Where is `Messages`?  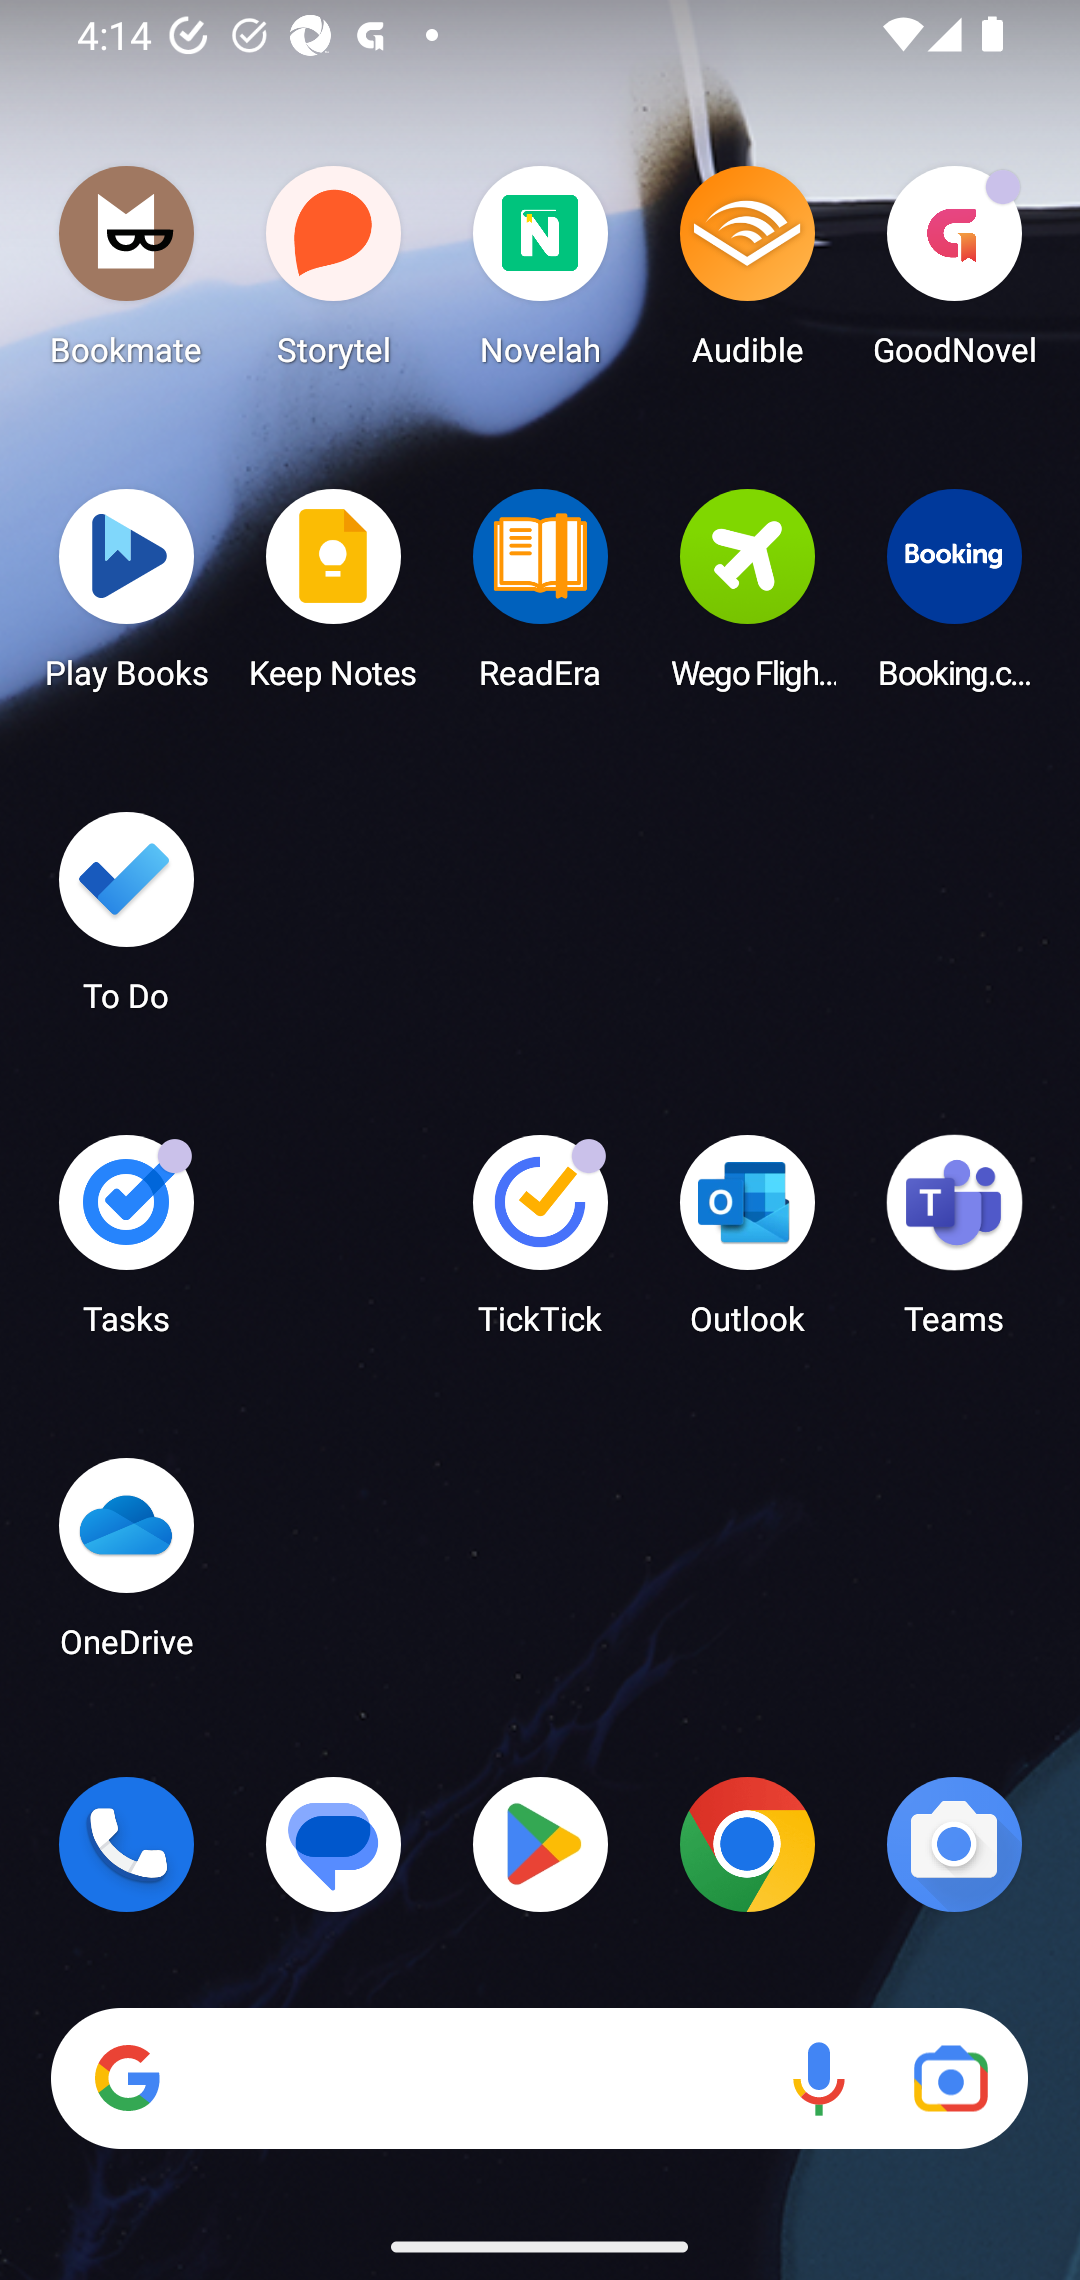
Messages is located at coordinates (334, 1844).